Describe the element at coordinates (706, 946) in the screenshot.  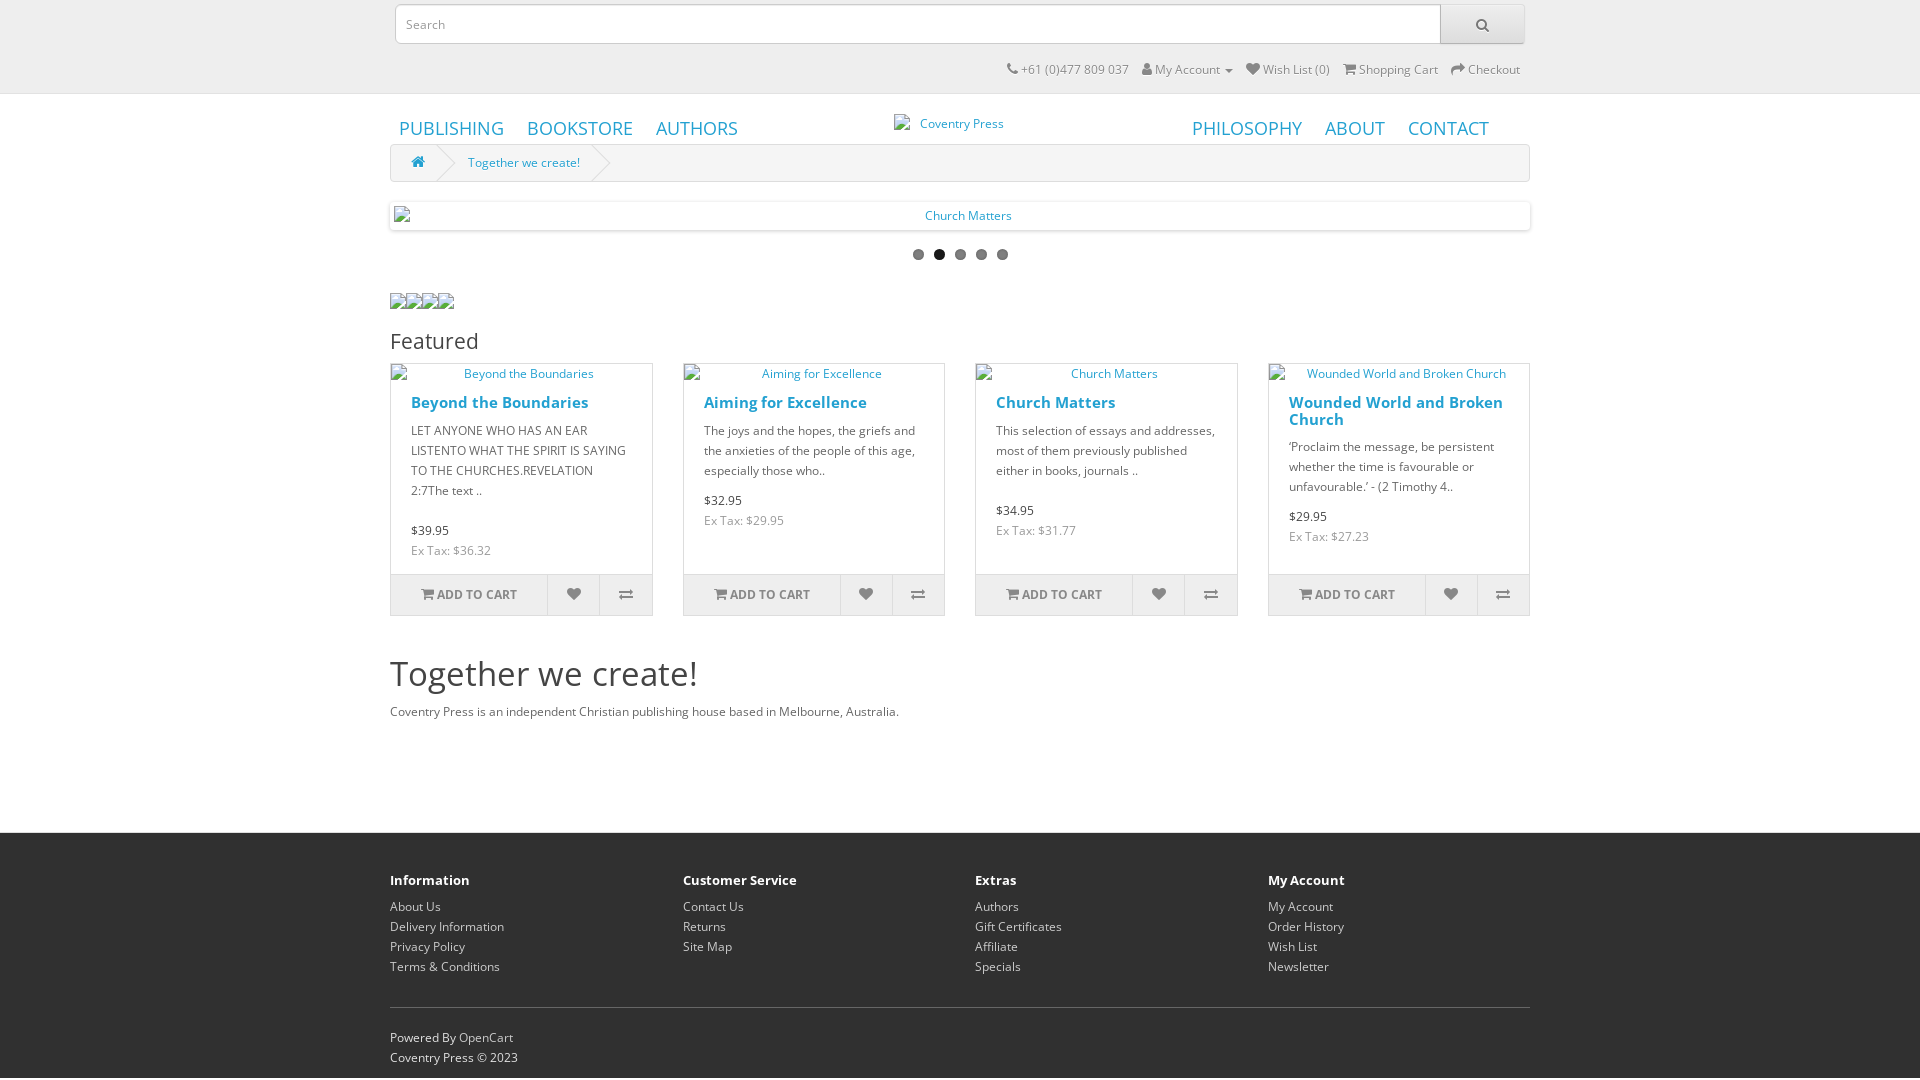
I see `Site Map` at that location.